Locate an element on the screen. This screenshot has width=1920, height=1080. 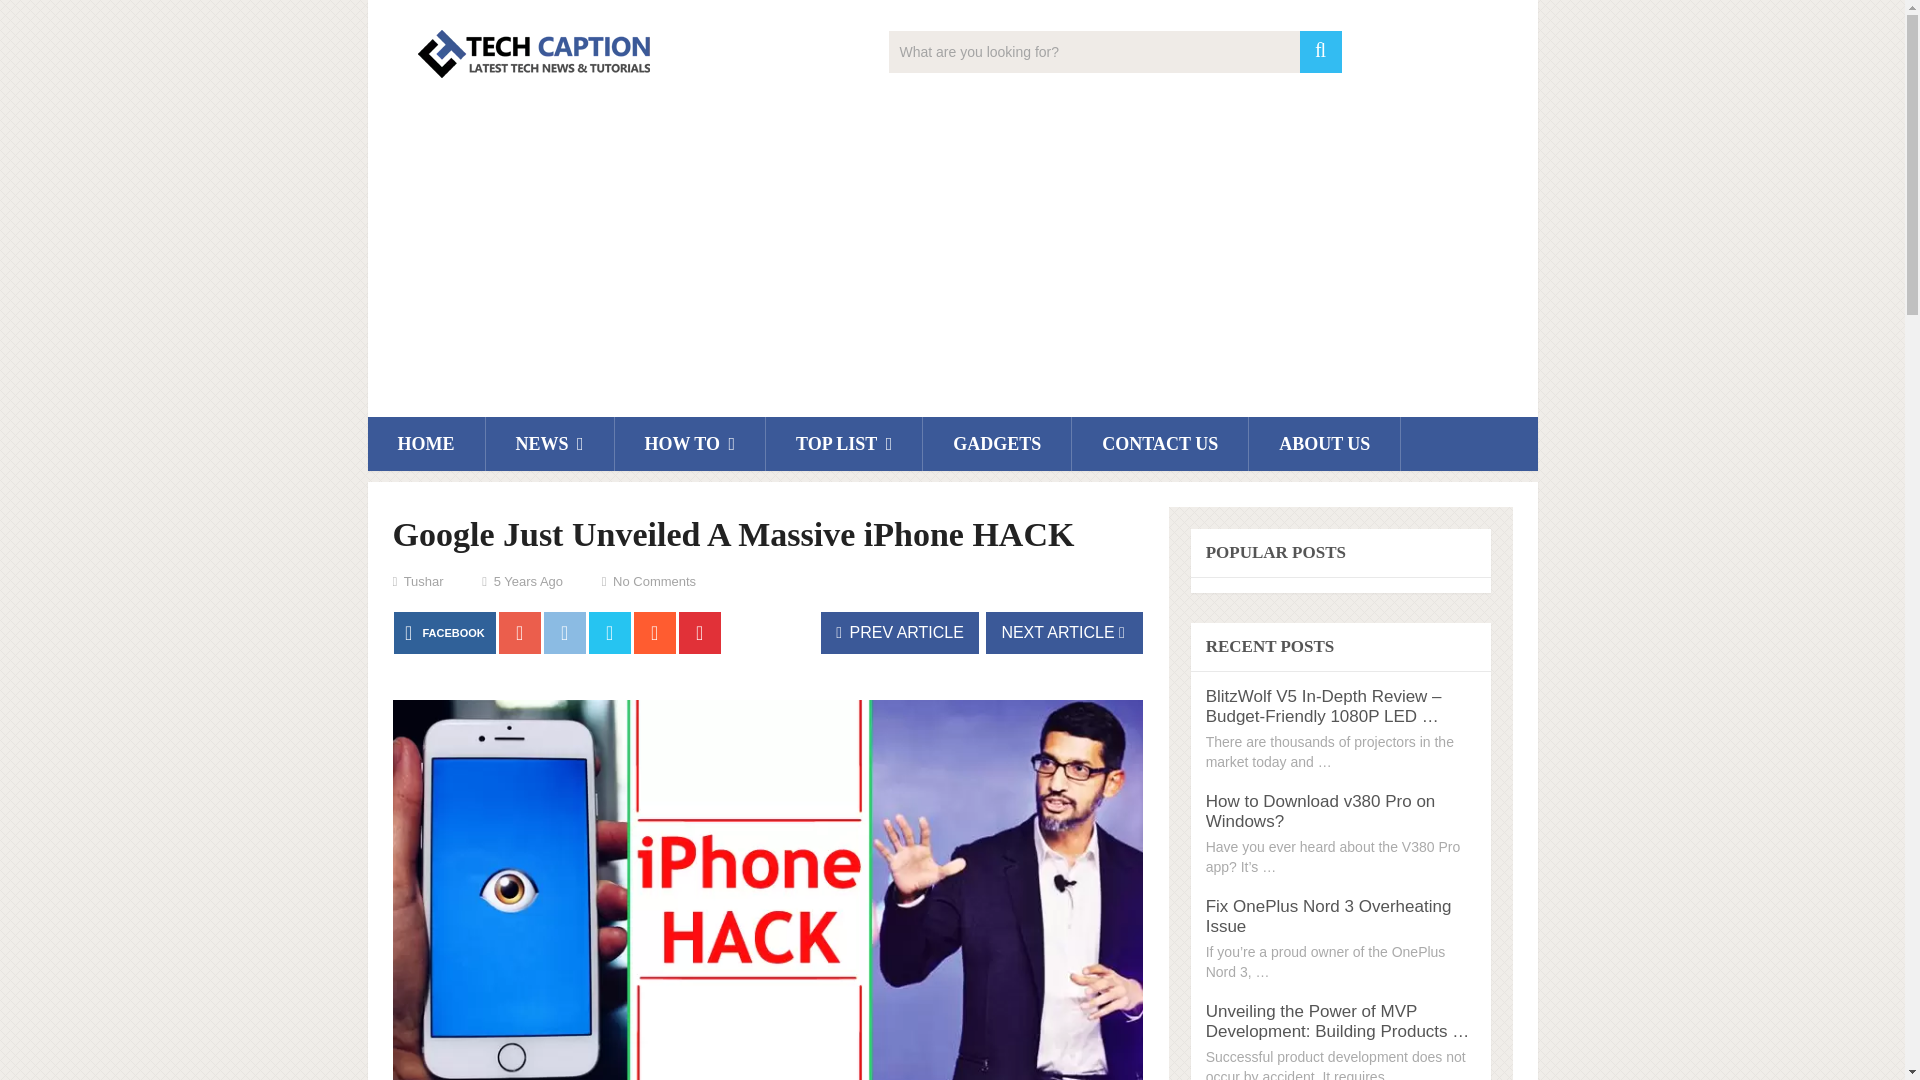
CONTACT US is located at coordinates (1160, 443).